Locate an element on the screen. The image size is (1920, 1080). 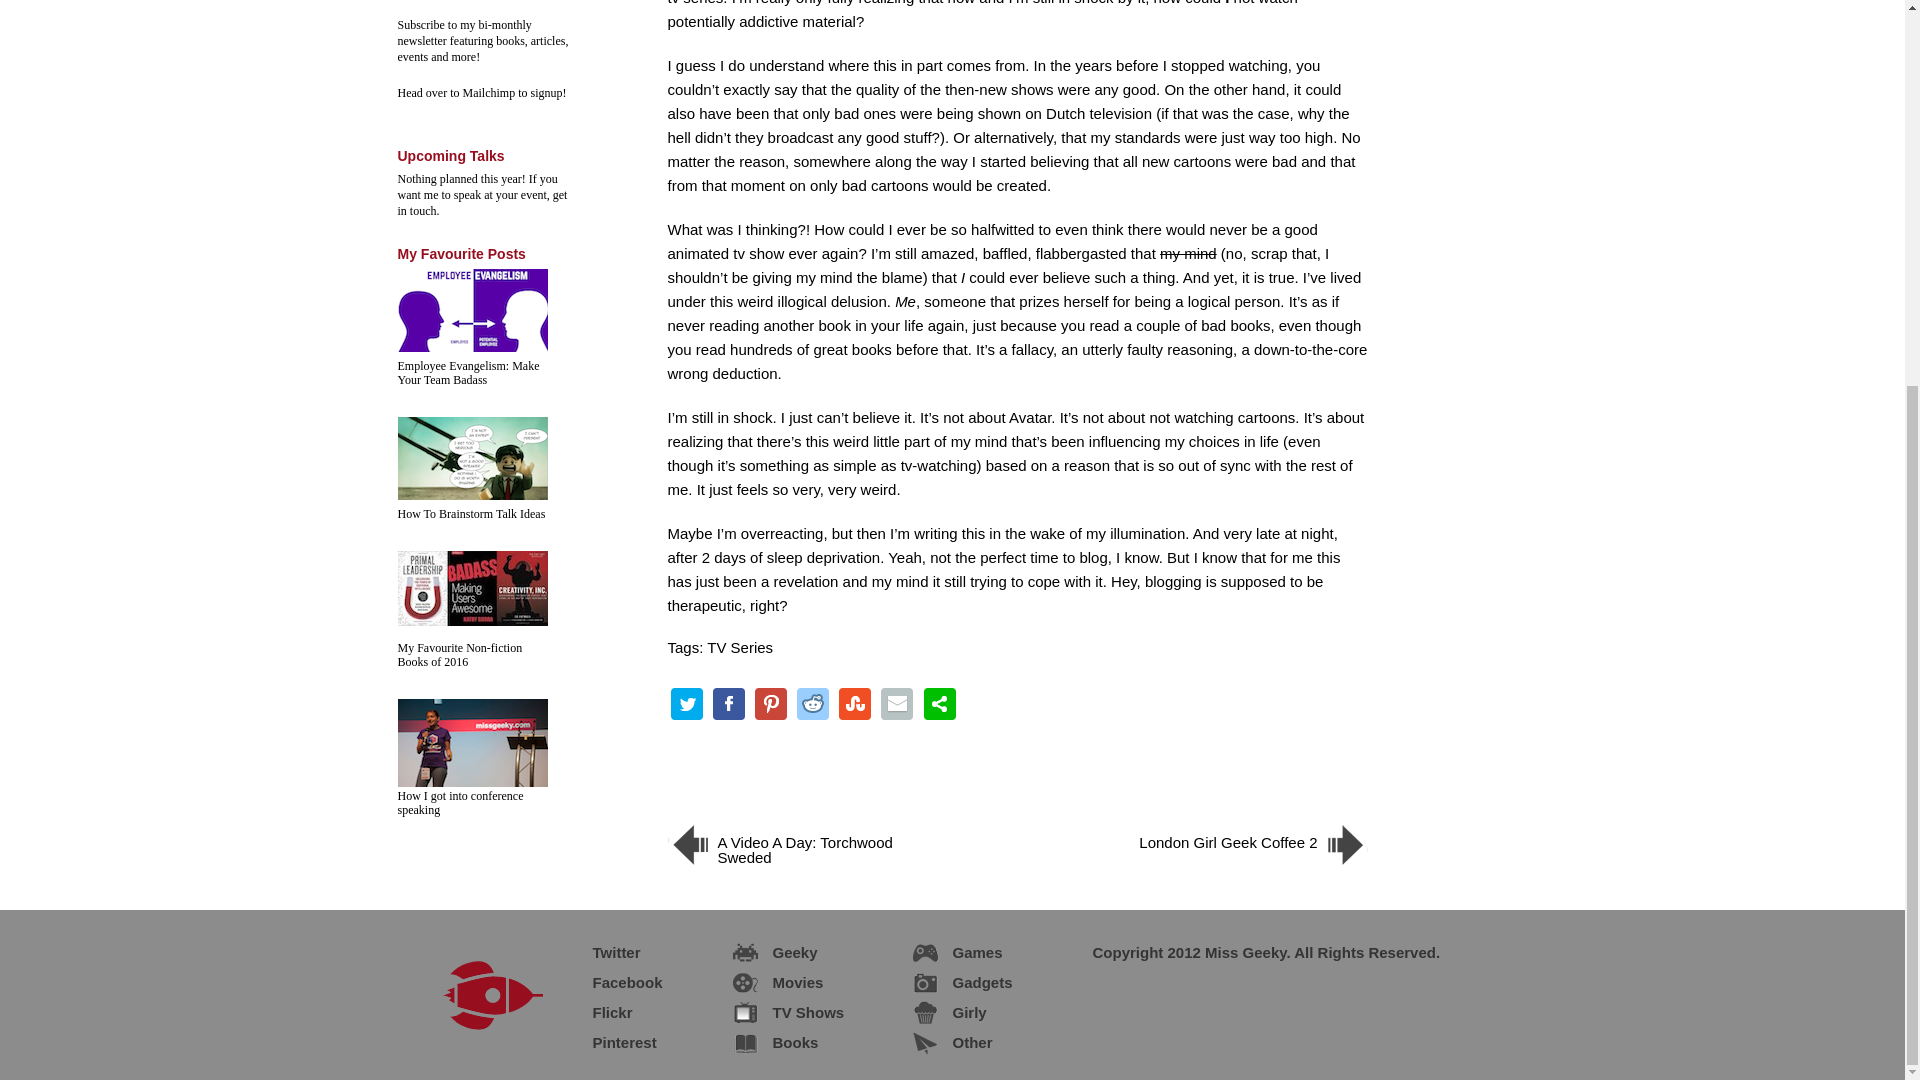
TV Series is located at coordinates (740, 647).